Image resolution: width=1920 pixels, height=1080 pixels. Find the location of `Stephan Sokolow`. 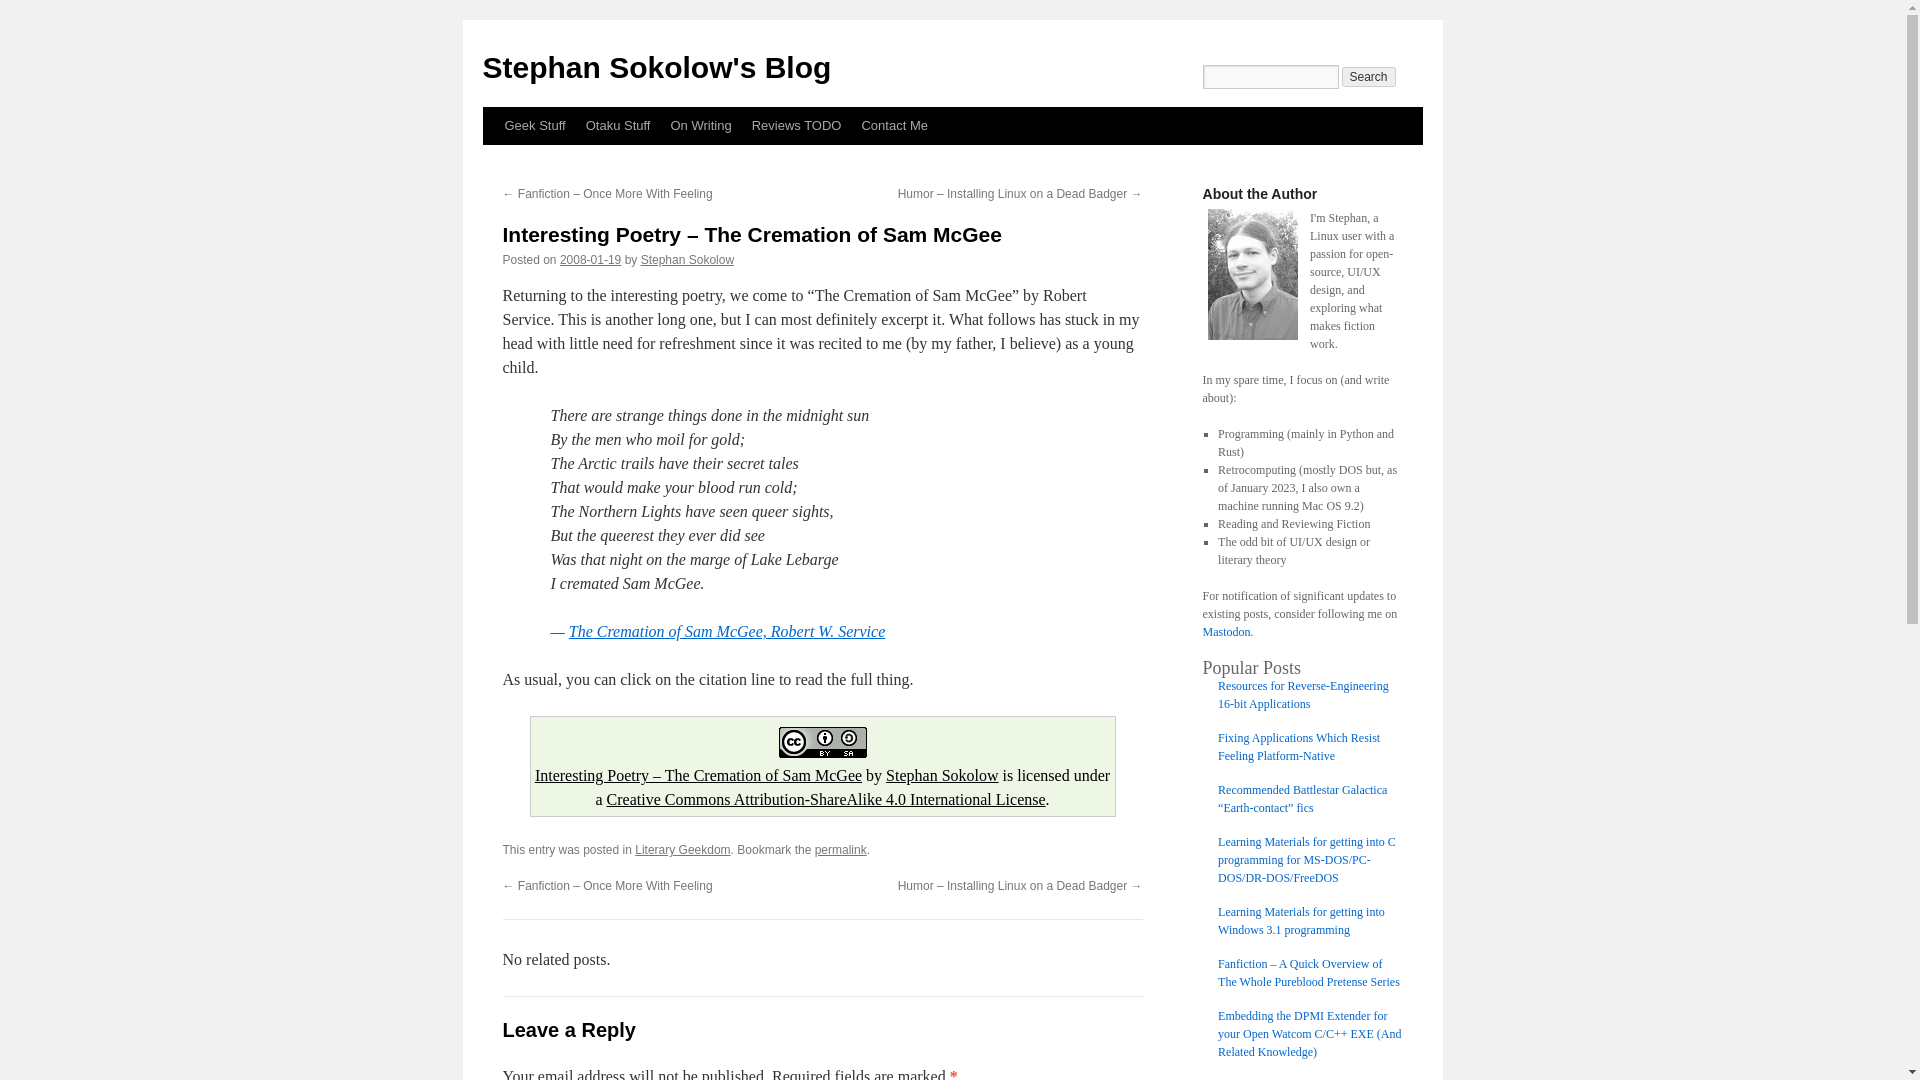

Stephan Sokolow is located at coordinates (687, 259).